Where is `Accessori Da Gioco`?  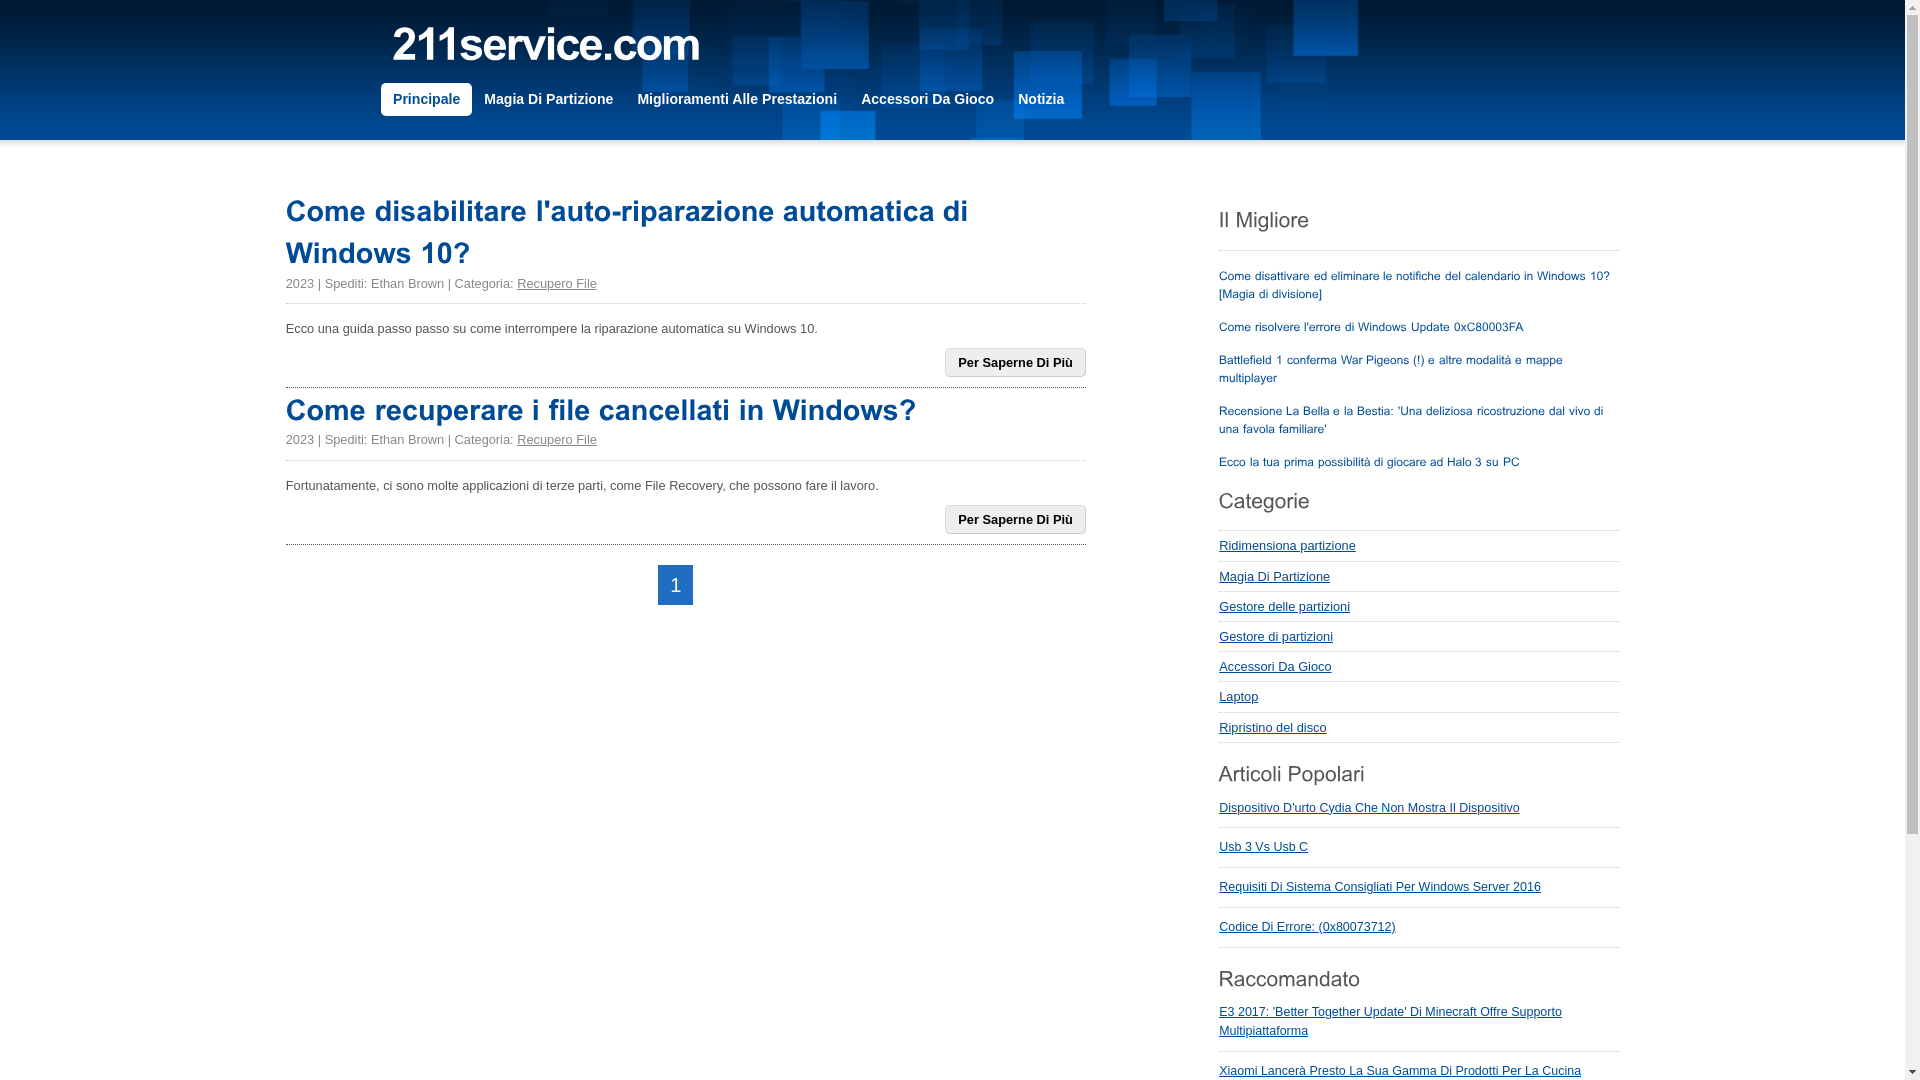
Accessori Da Gioco is located at coordinates (928, 100).